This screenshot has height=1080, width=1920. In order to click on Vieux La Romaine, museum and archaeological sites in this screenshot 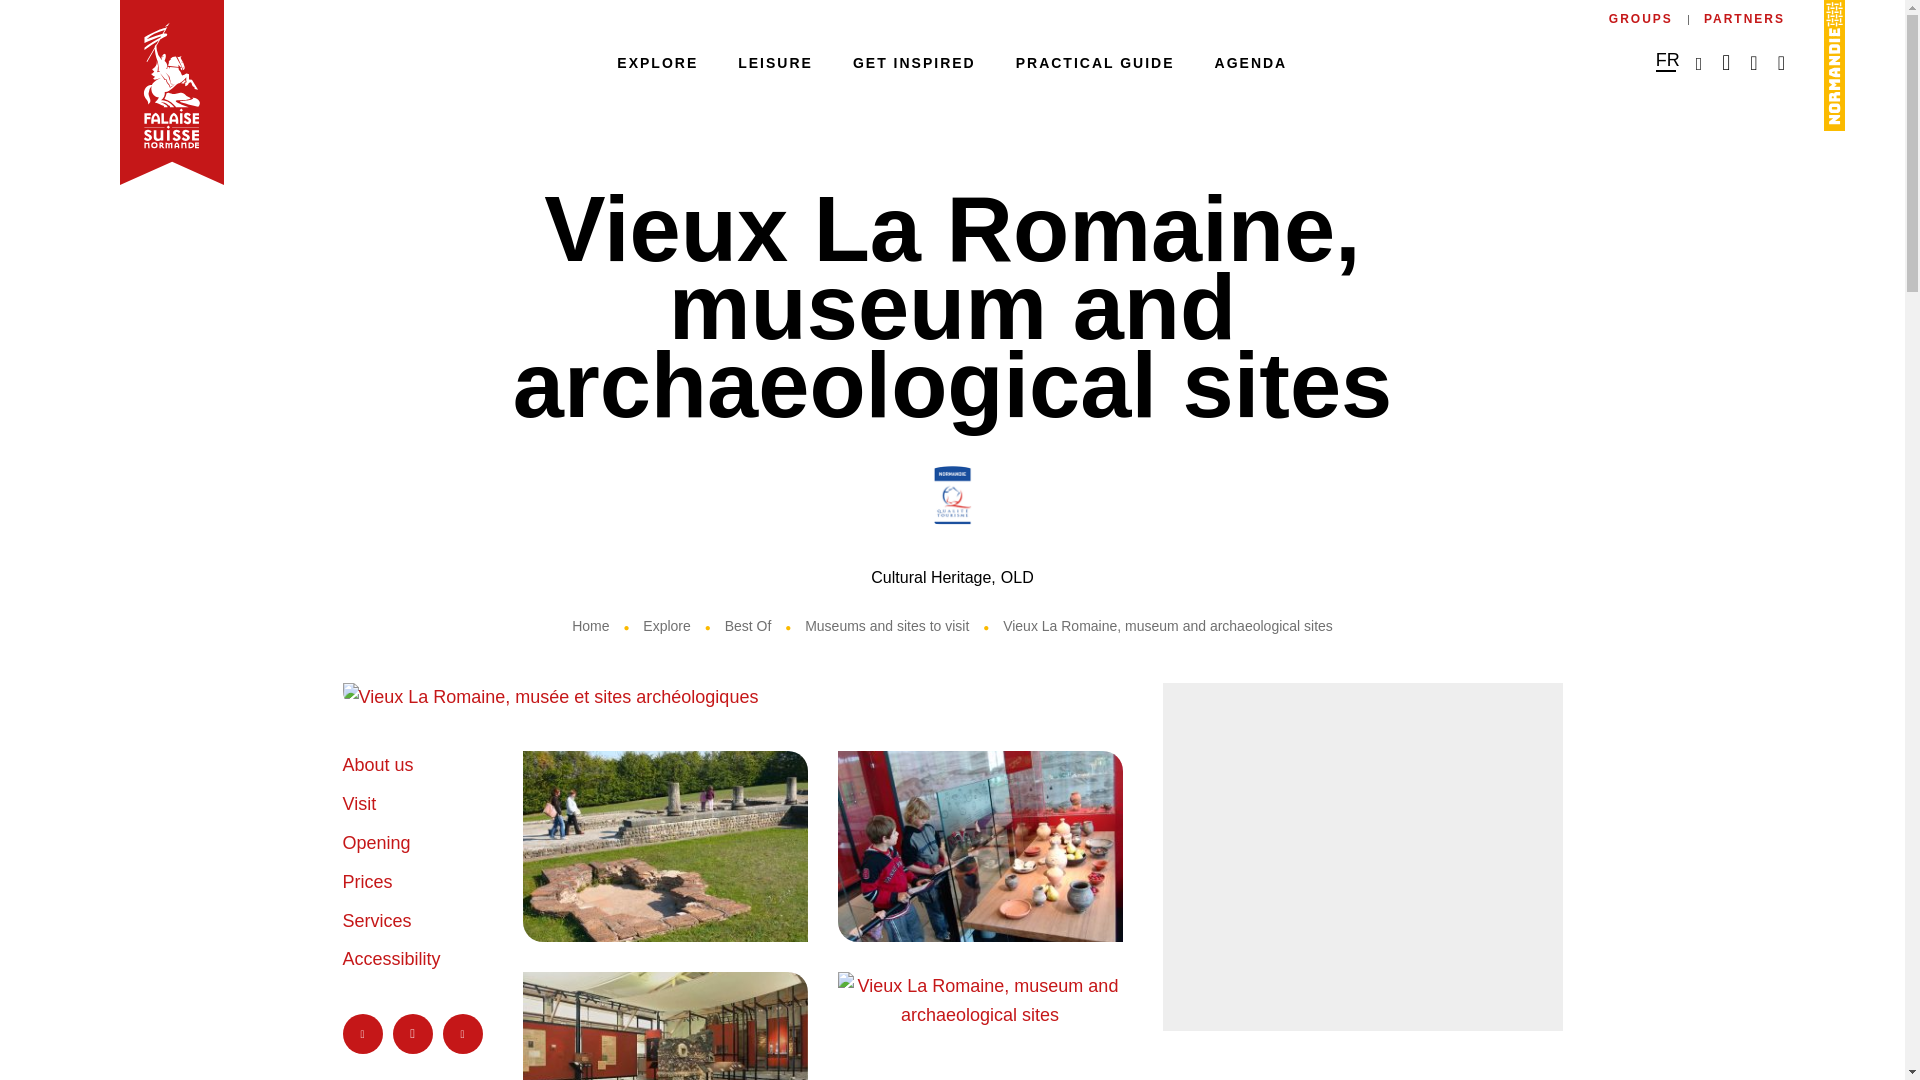, I will do `click(664, 846)`.